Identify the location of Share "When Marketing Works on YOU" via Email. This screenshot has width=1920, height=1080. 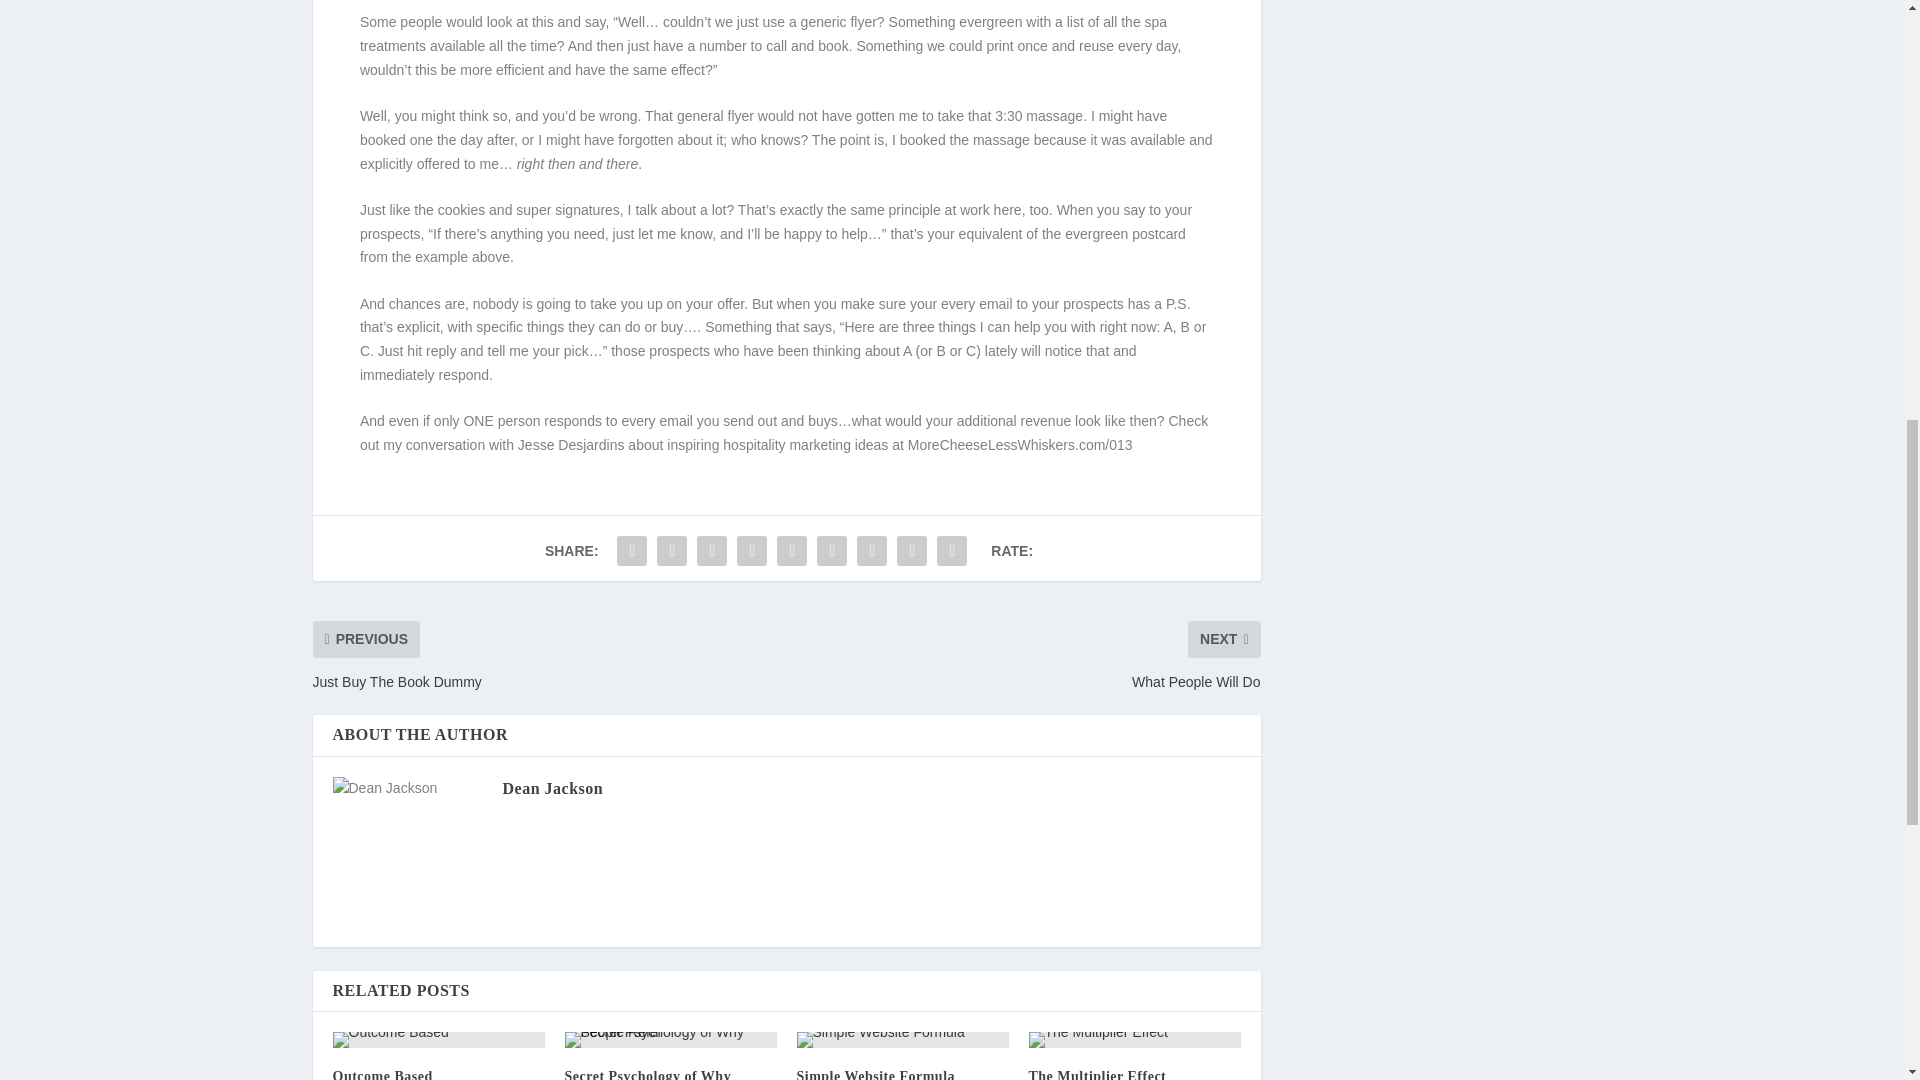
(912, 551).